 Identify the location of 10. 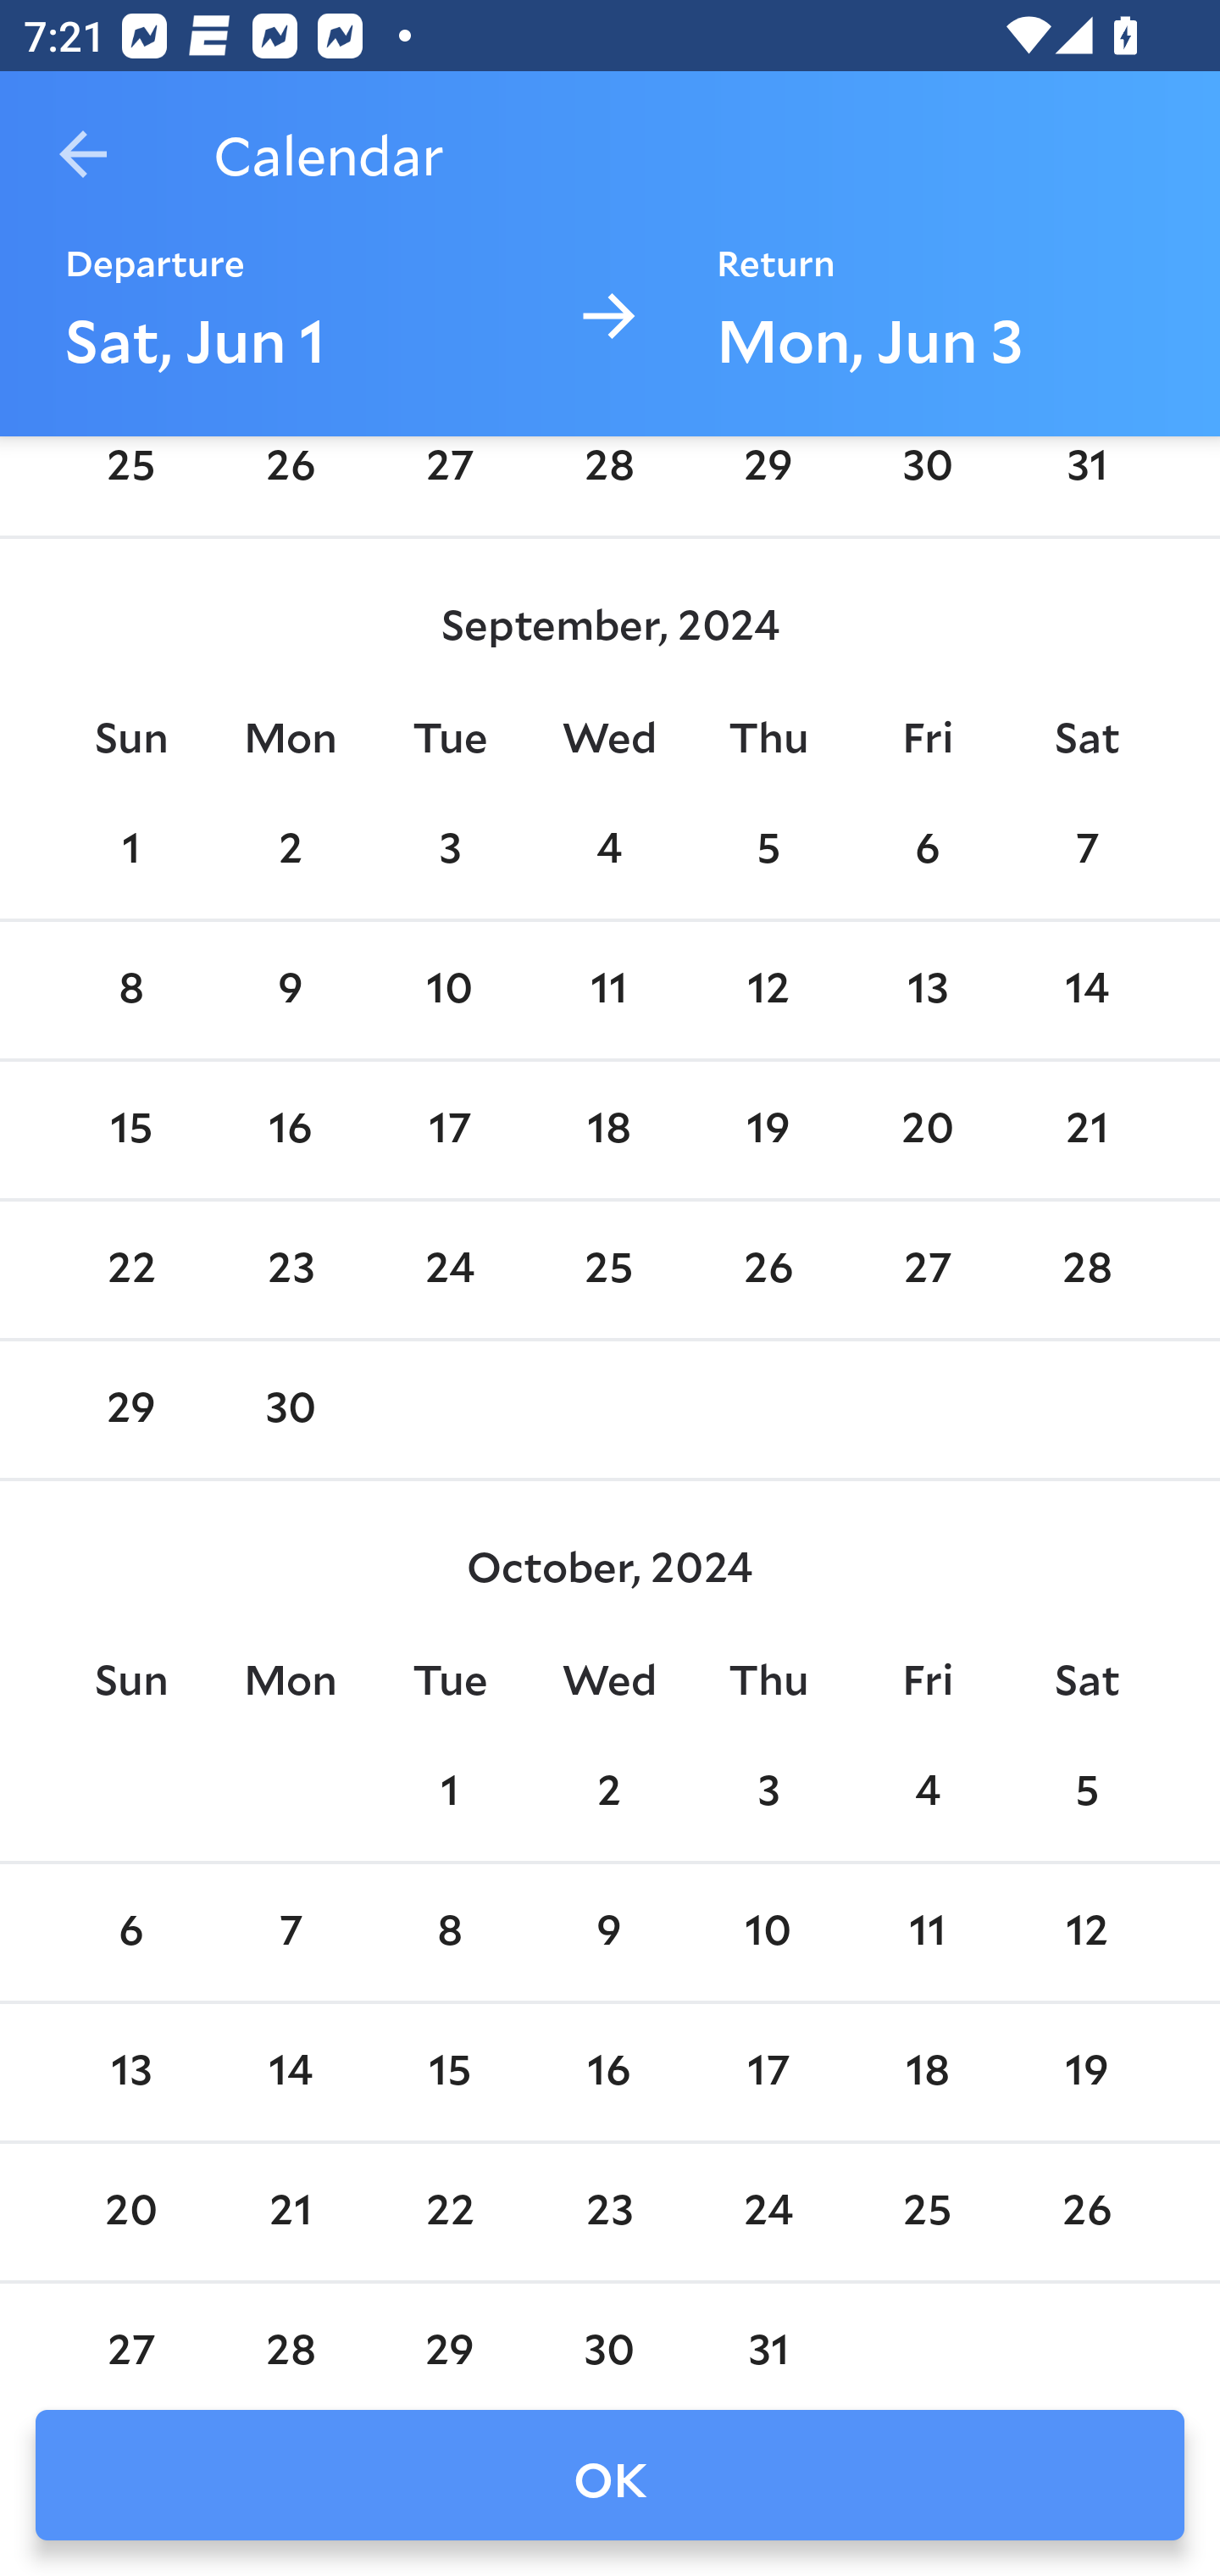
(449, 991).